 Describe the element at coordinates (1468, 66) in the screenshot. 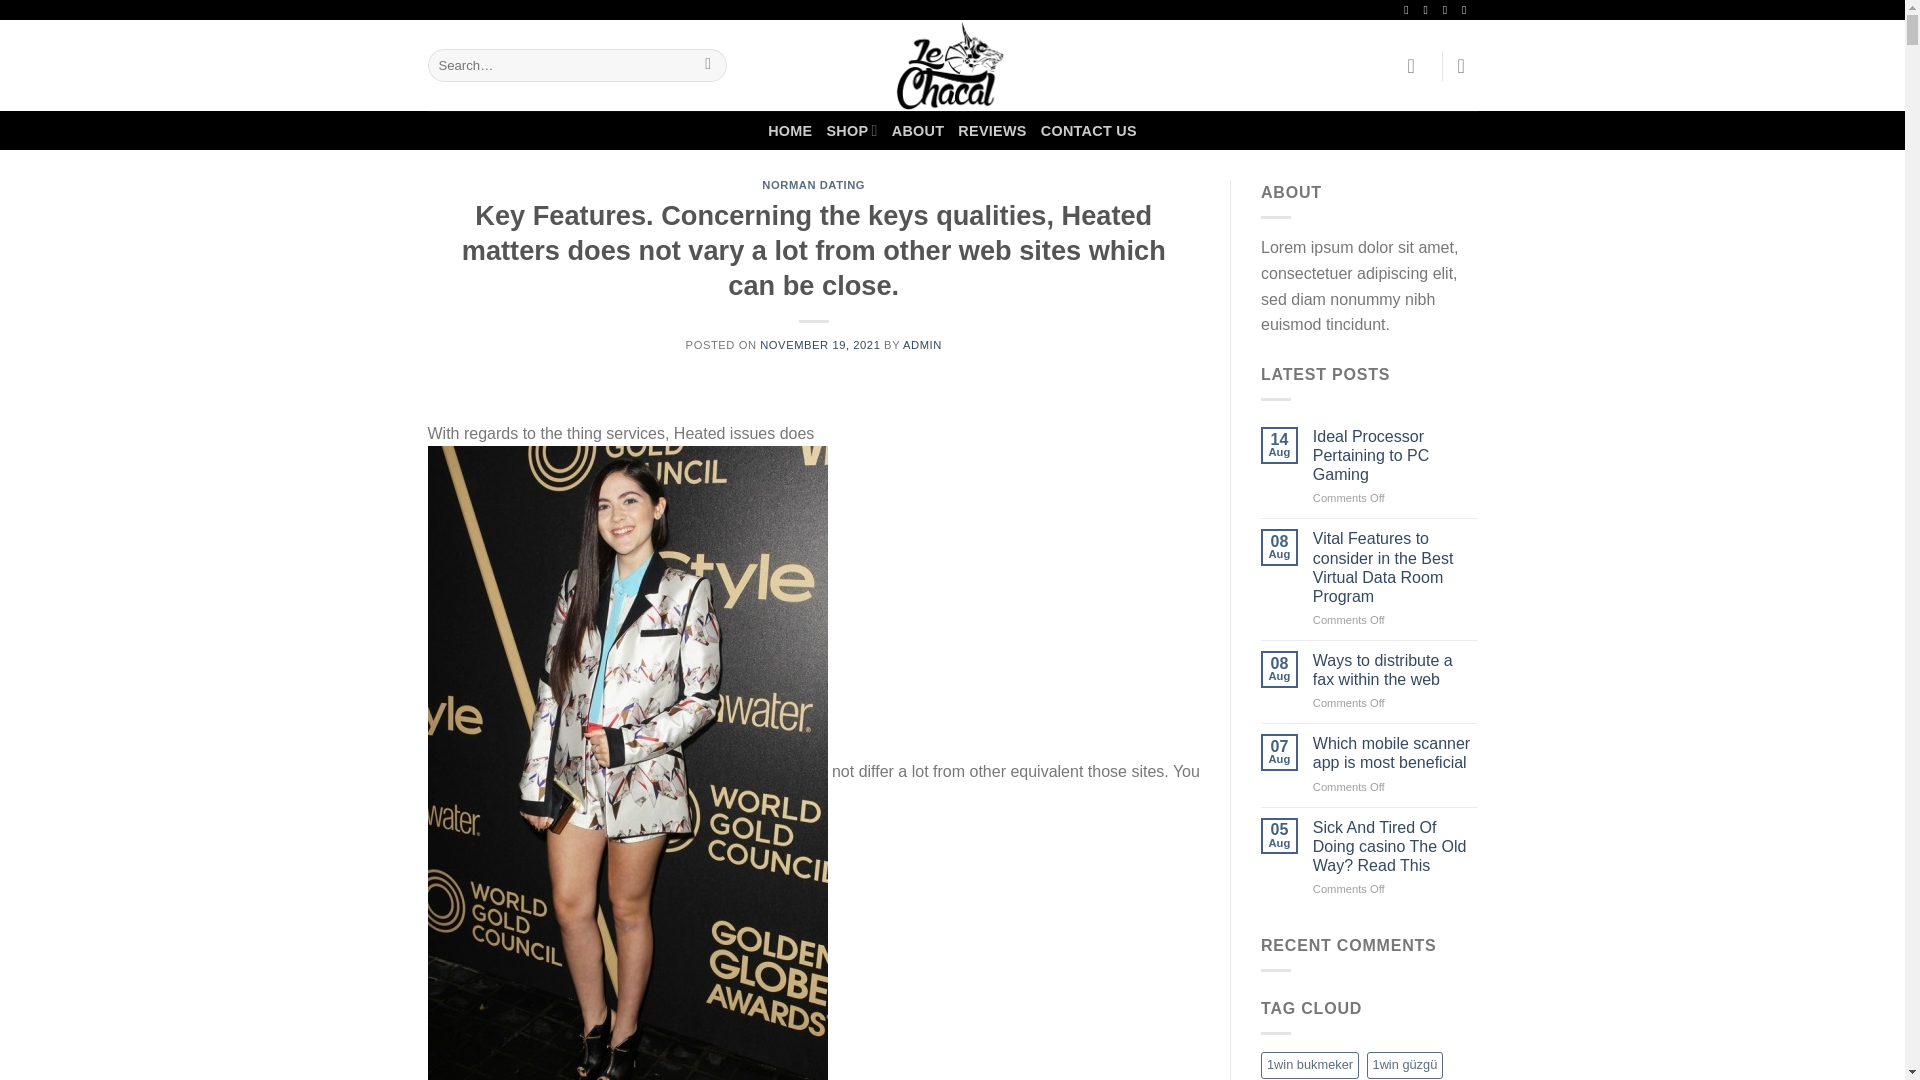

I see `Cart` at that location.